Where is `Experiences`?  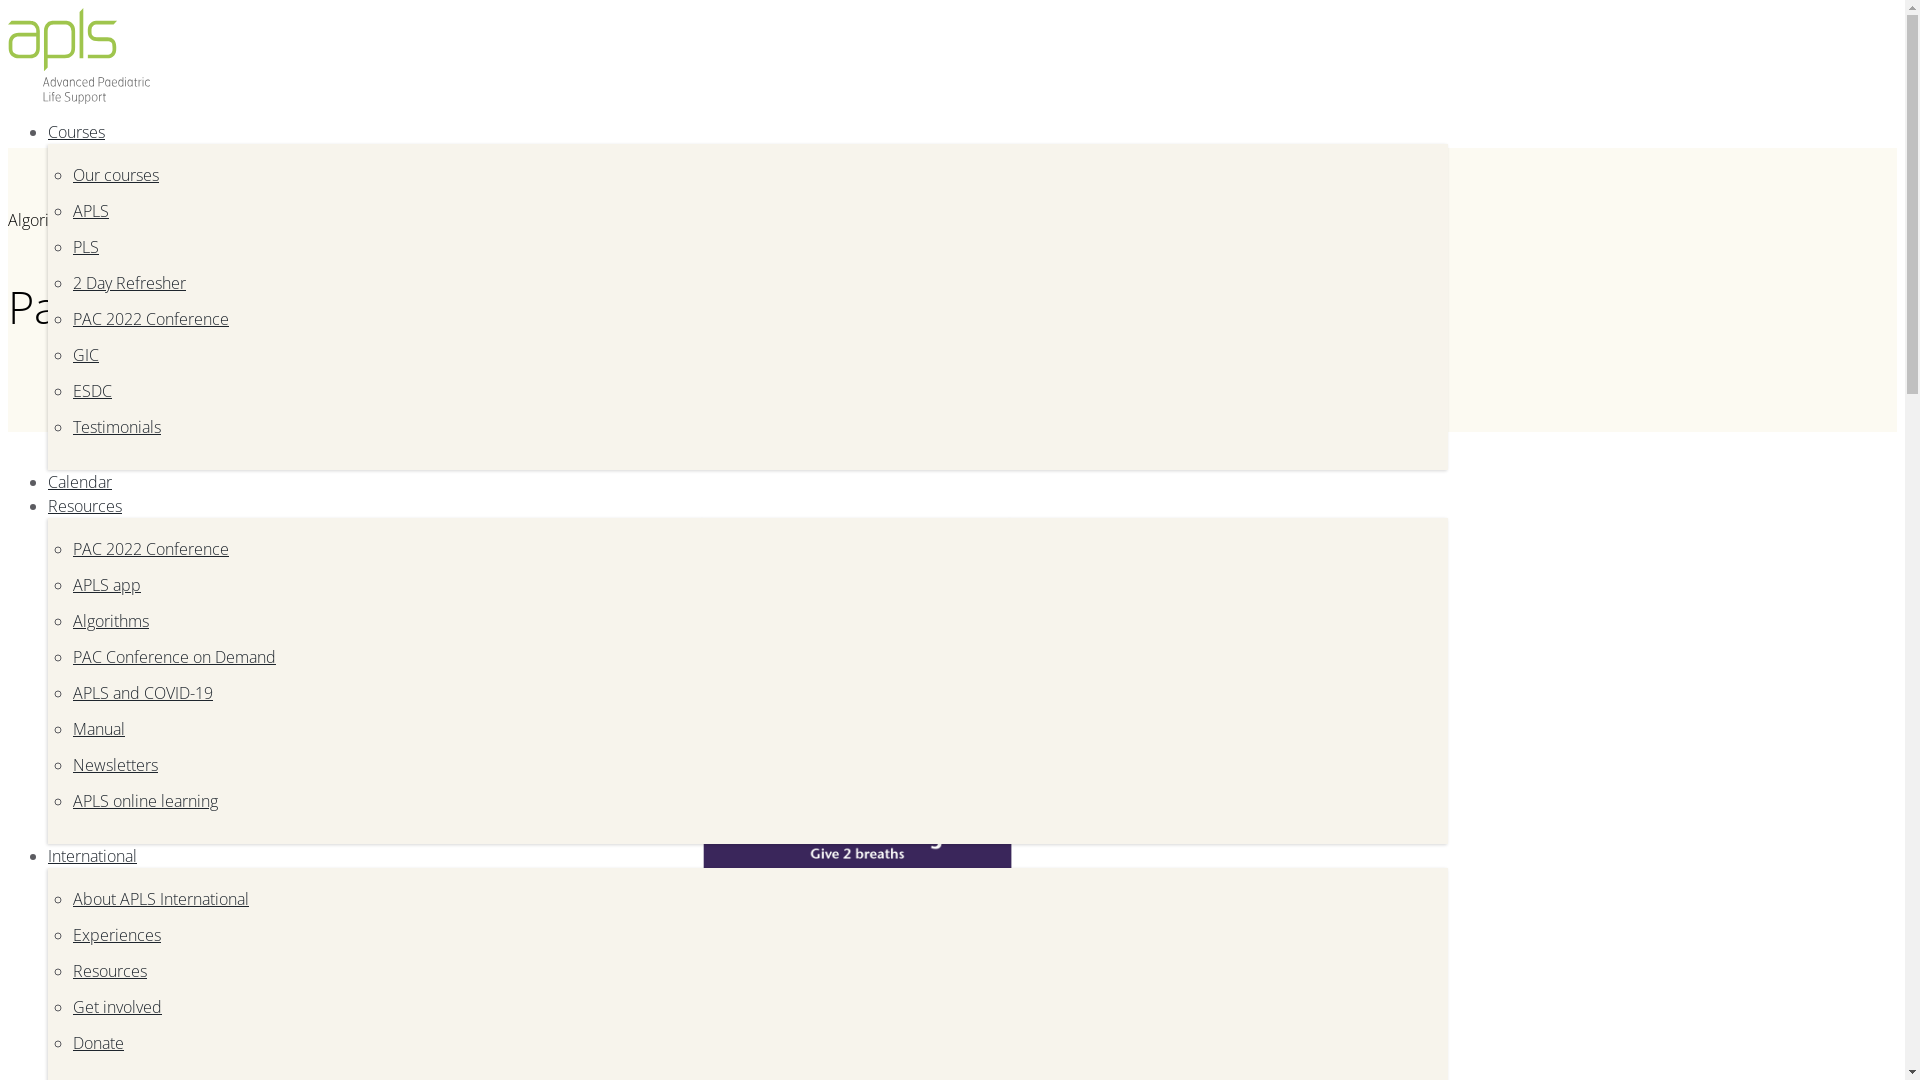 Experiences is located at coordinates (117, 935).